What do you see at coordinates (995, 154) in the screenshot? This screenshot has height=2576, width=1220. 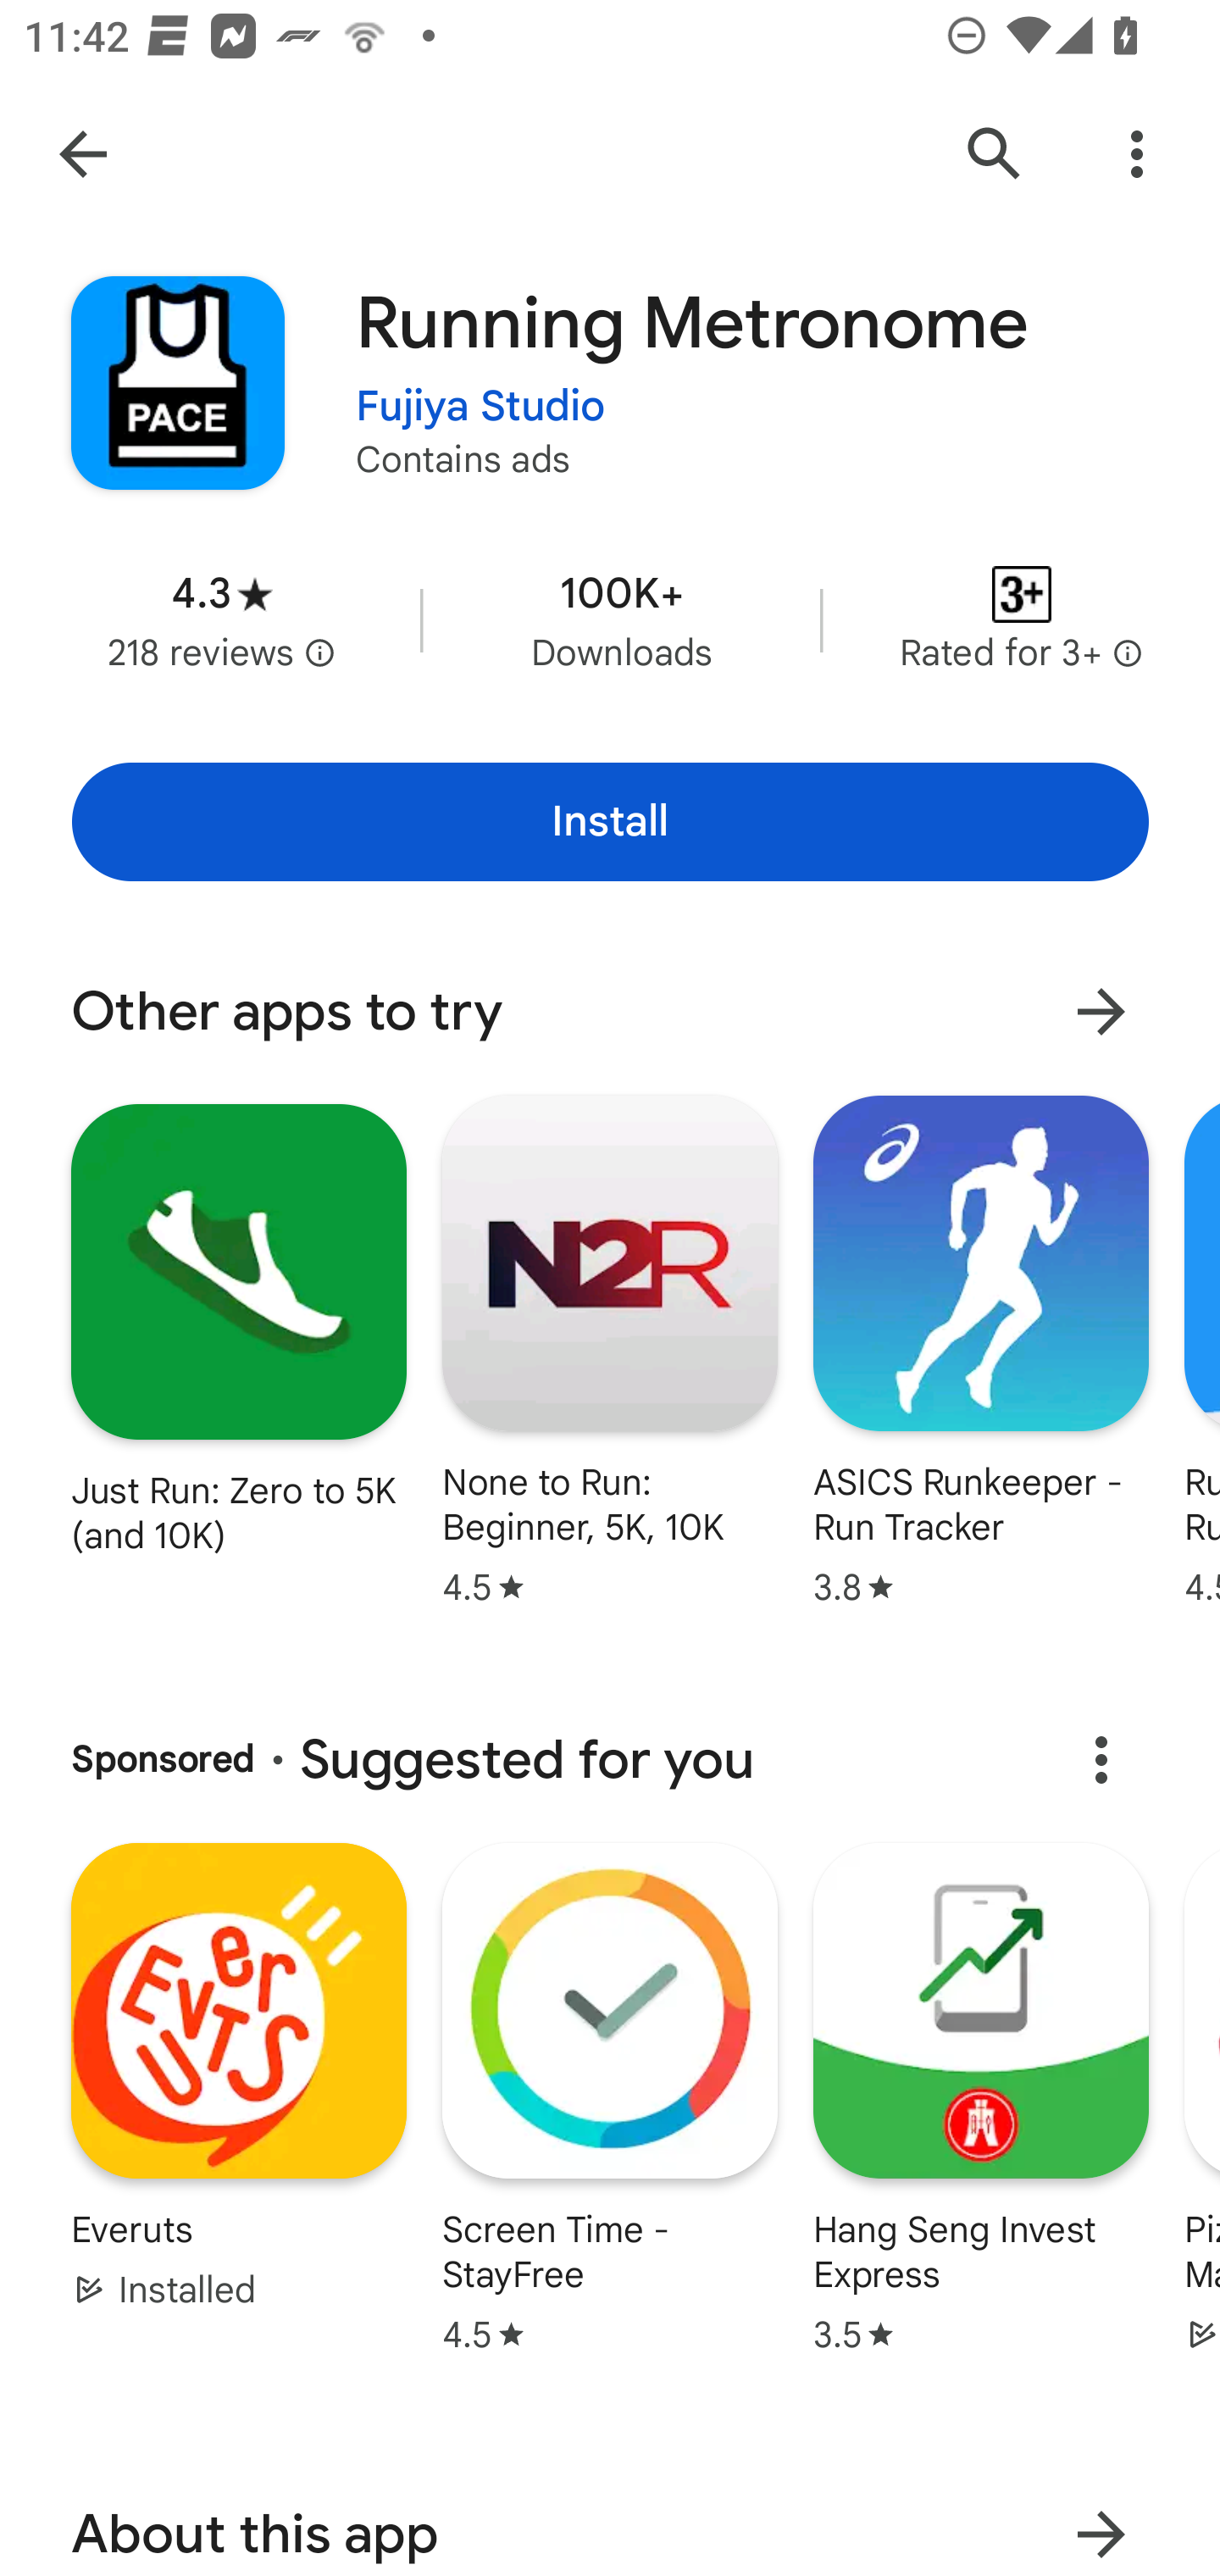 I see `Search Google Play` at bounding box center [995, 154].